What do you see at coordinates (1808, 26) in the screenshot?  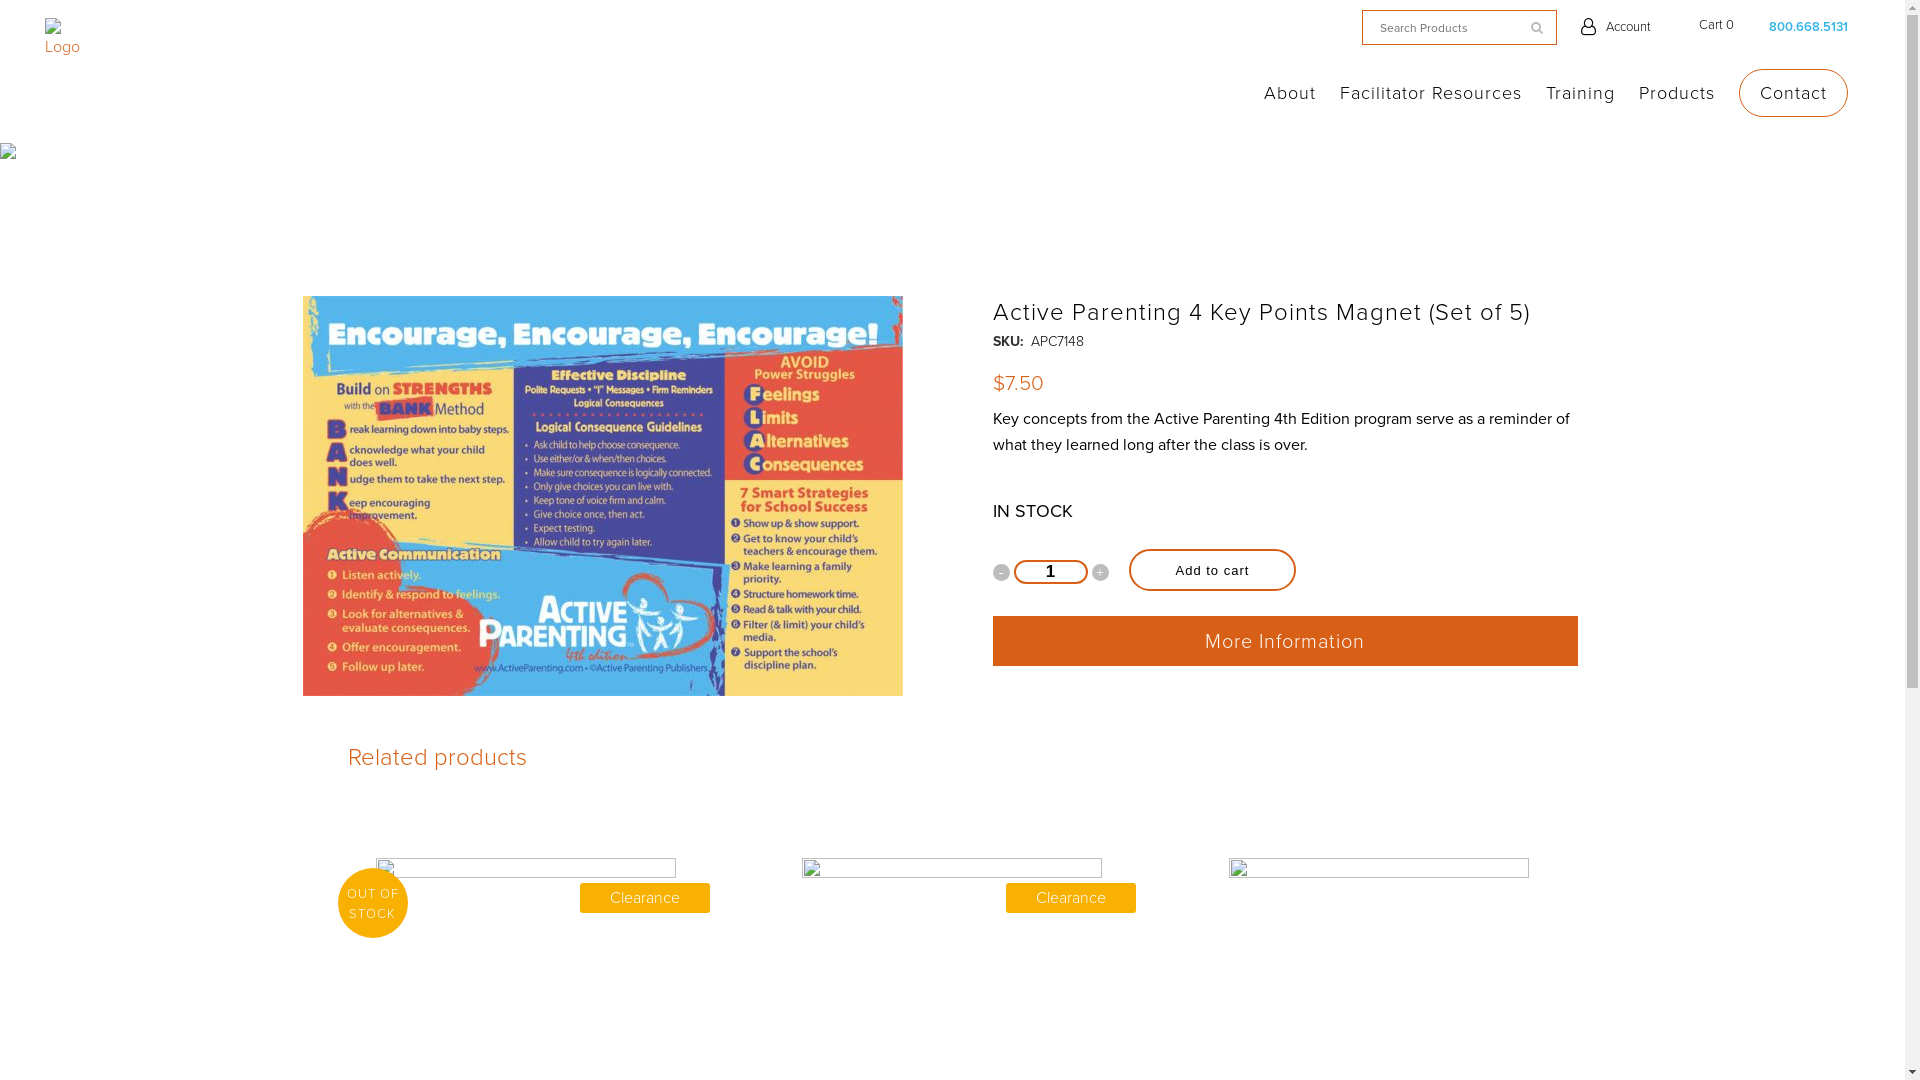 I see `800.668.5131` at bounding box center [1808, 26].